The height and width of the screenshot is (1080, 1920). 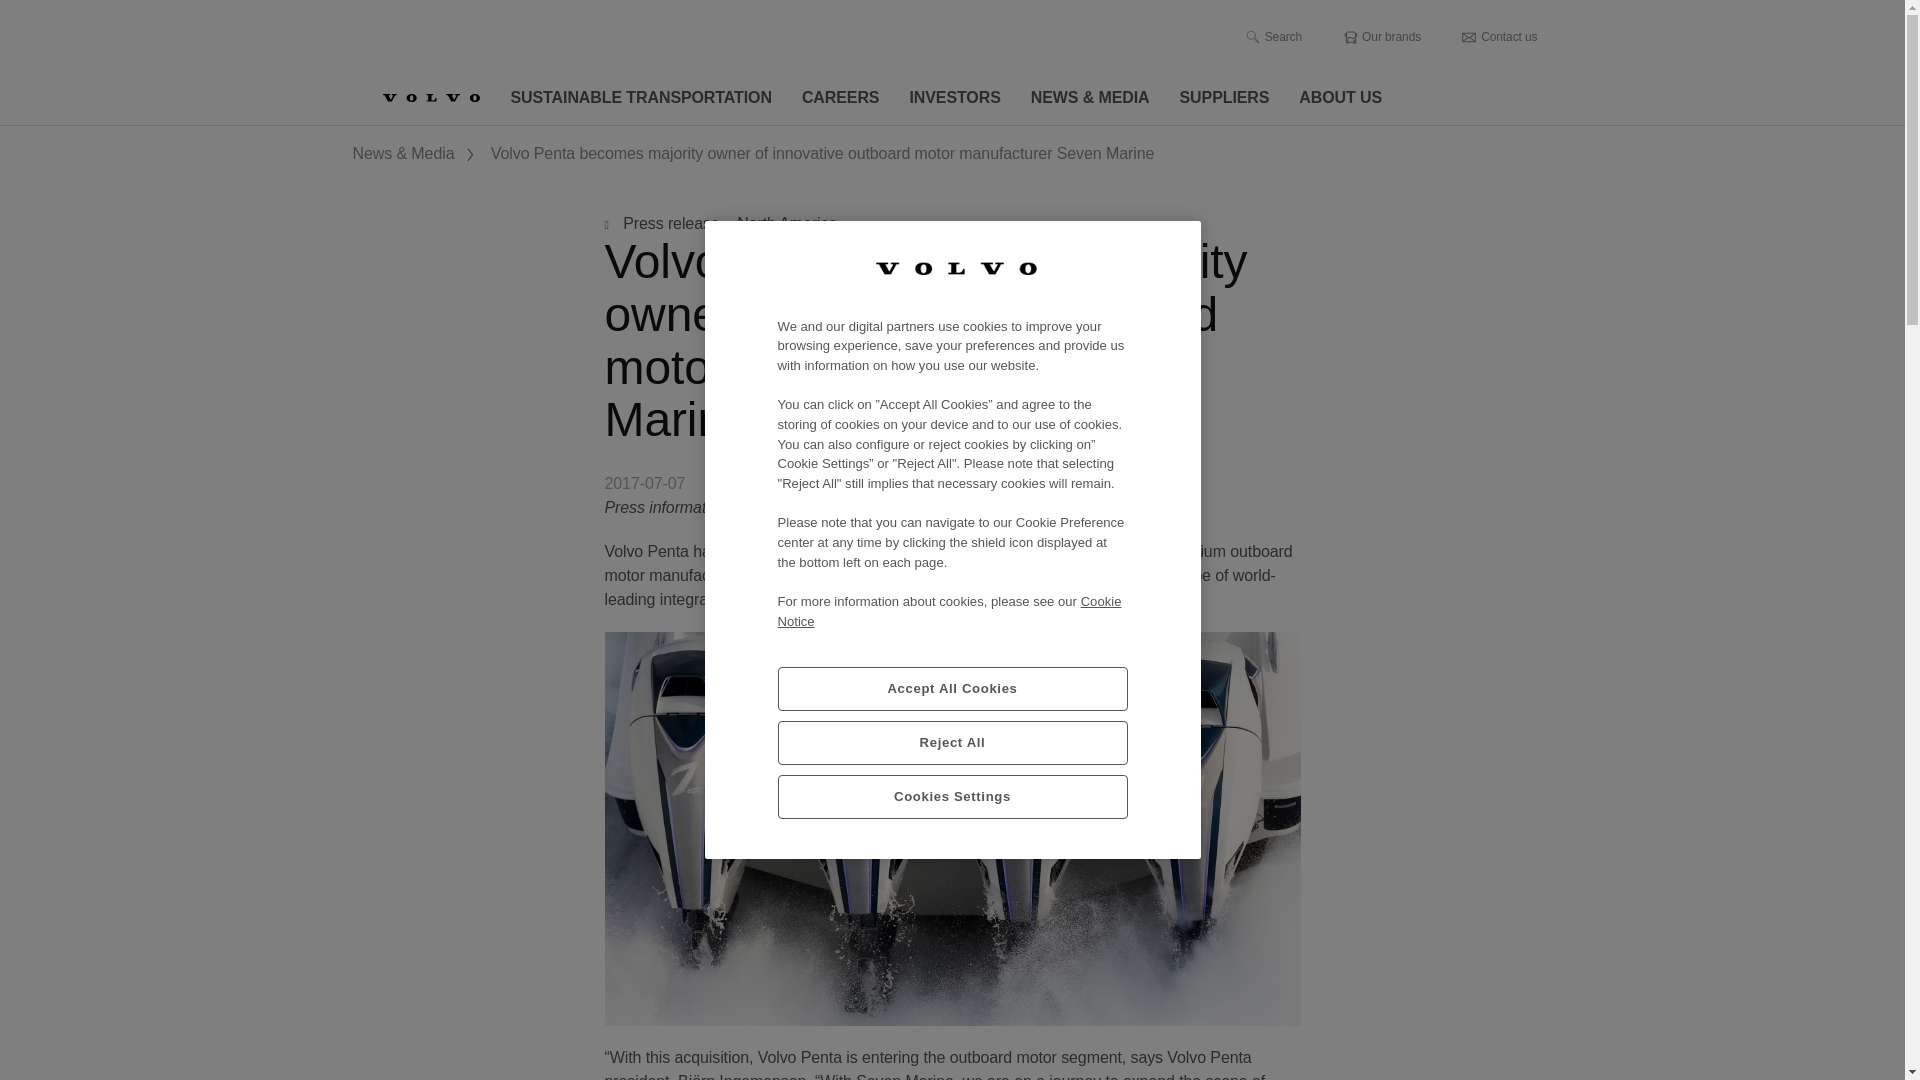 I want to click on CAREERS, so click(x=840, y=98).